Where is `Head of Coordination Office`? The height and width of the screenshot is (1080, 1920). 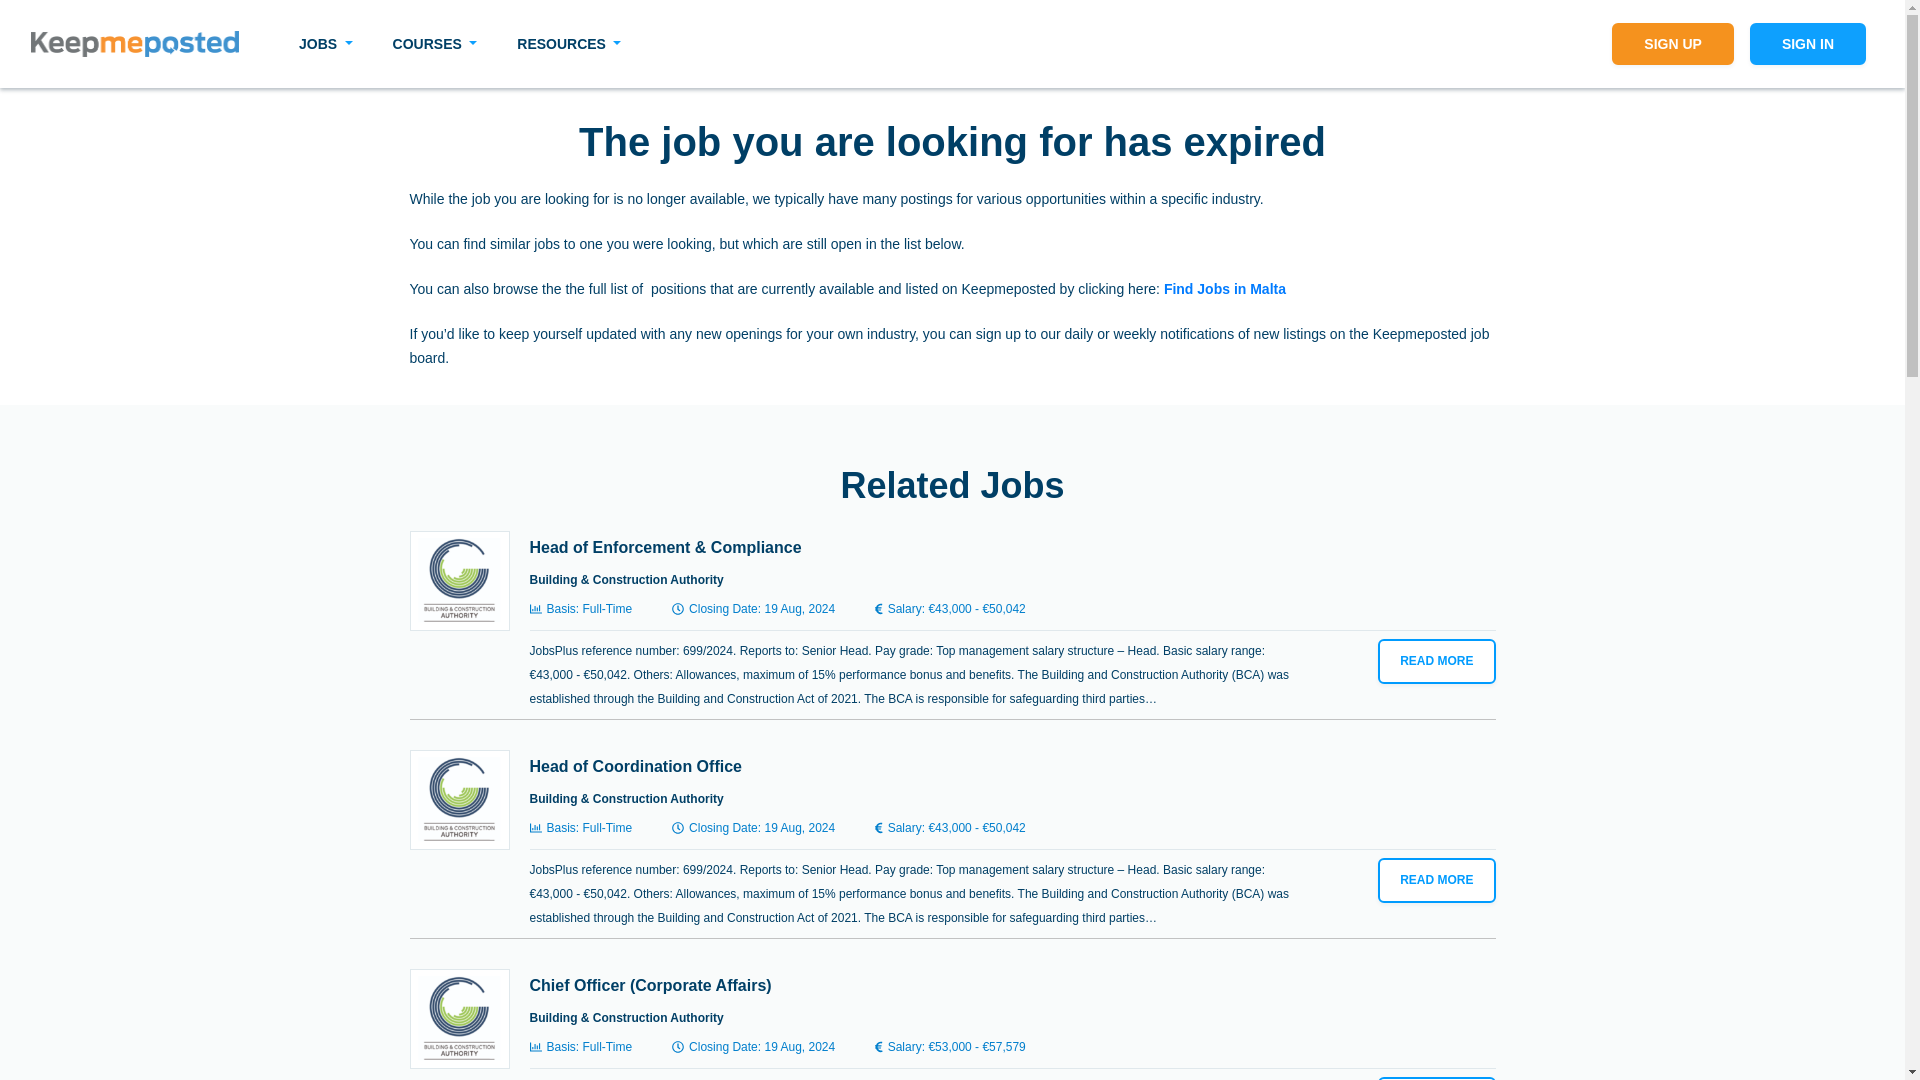 Head of Coordination Office is located at coordinates (635, 766).